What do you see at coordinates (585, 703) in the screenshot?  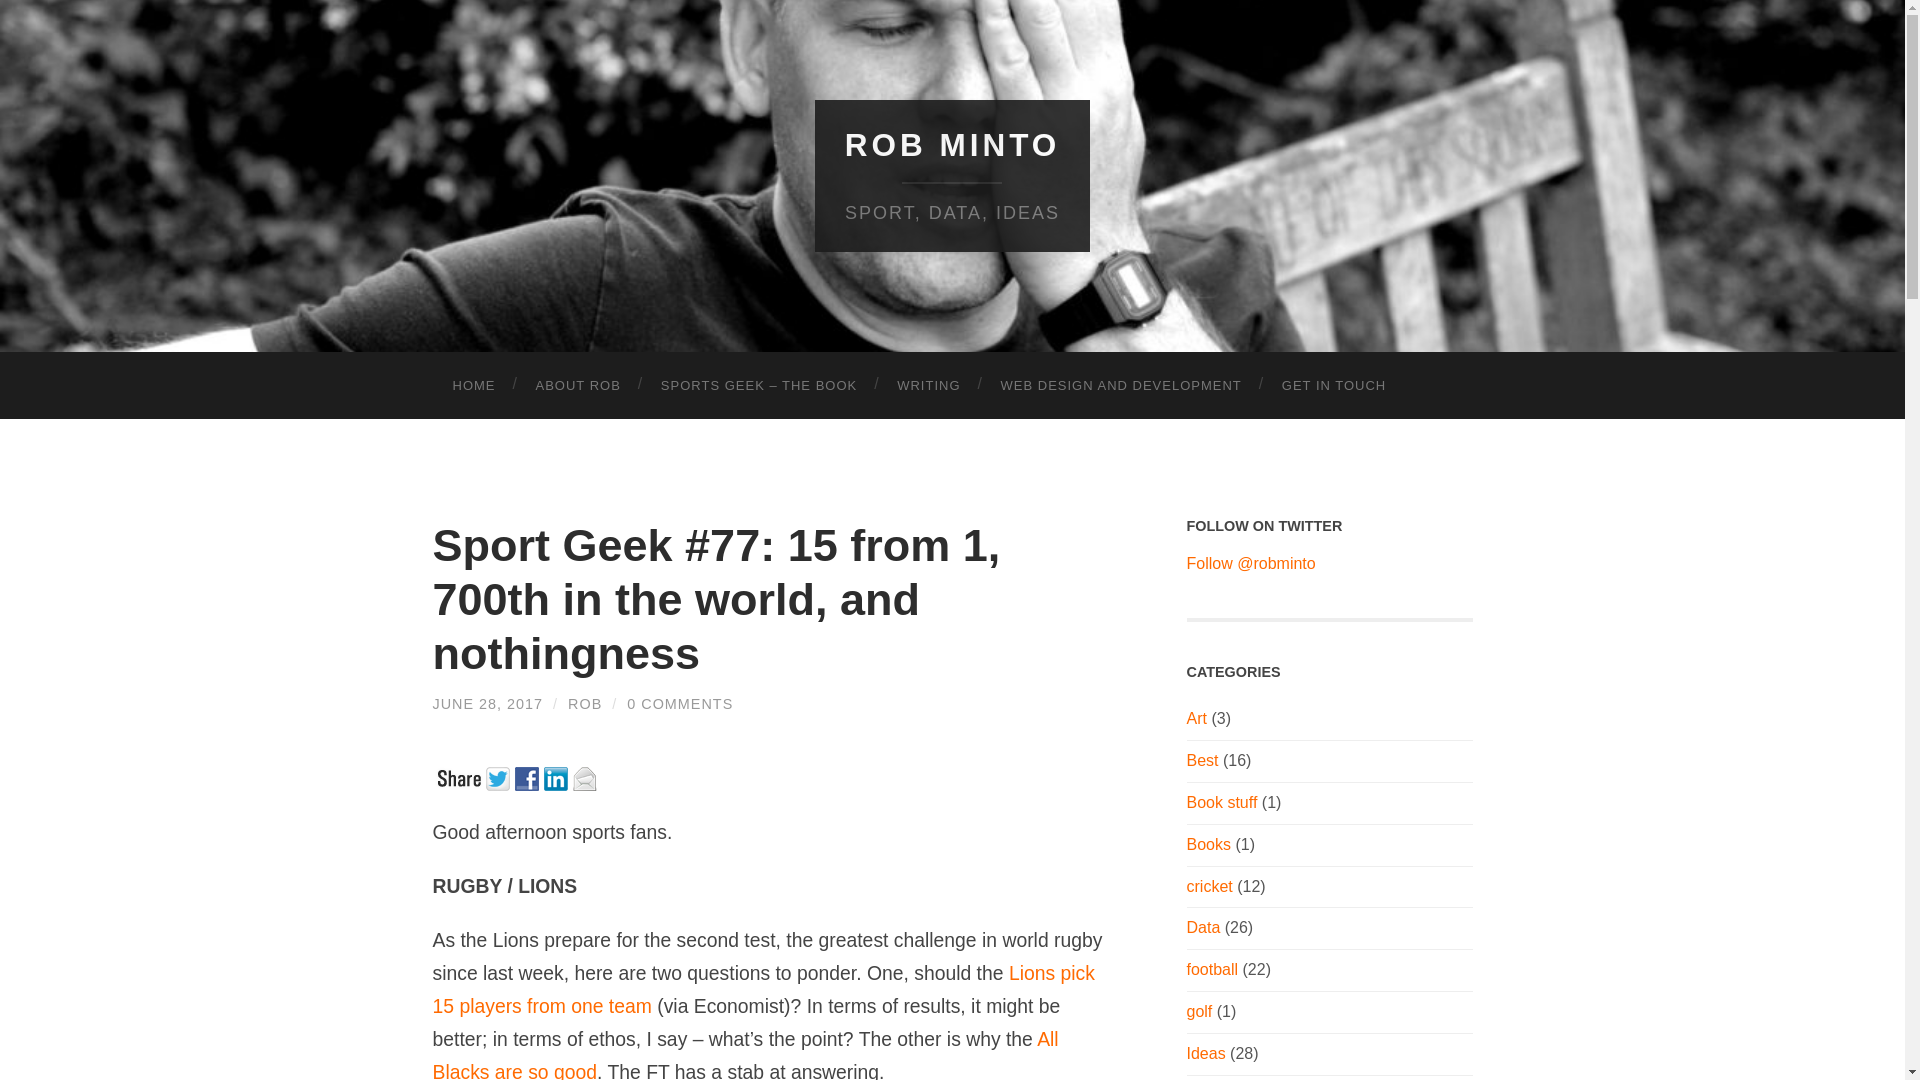 I see `ROB` at bounding box center [585, 703].